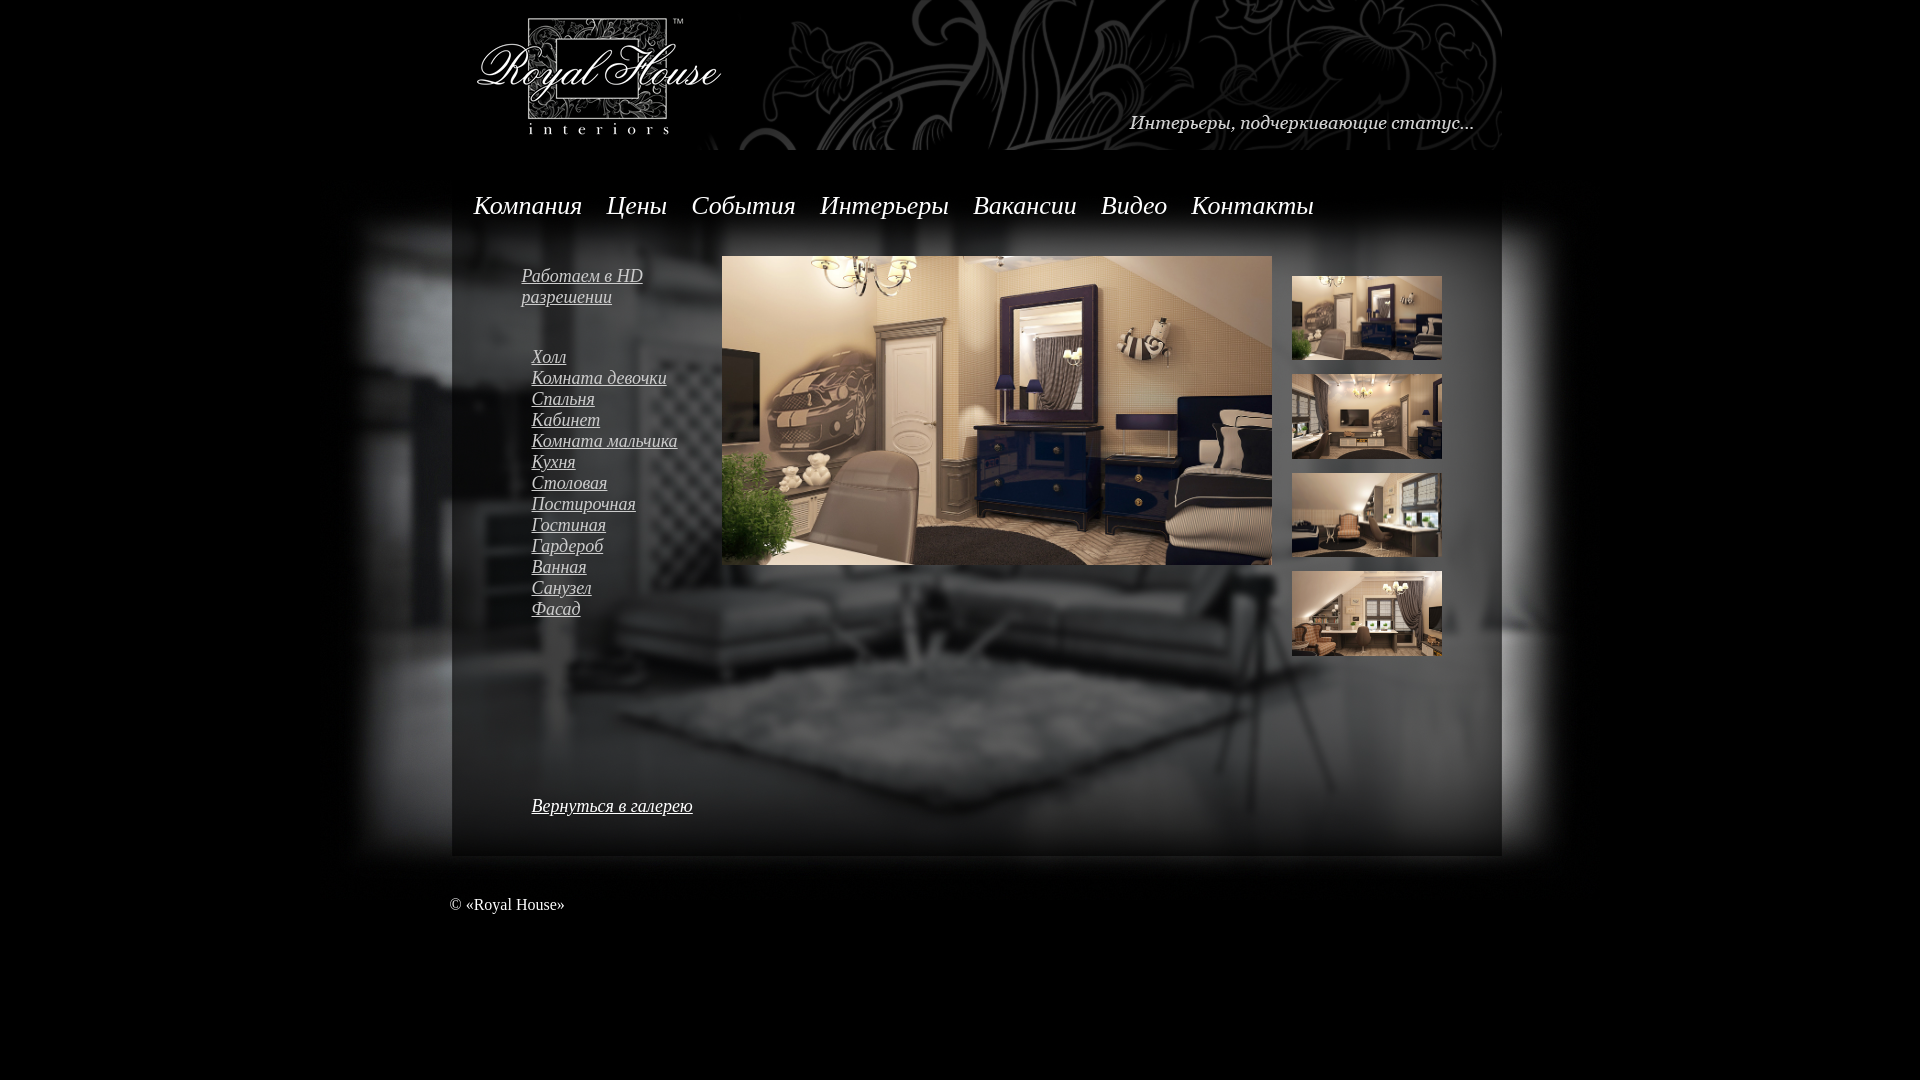  Describe the element at coordinates (764, 592) in the screenshot. I see `.` at that location.